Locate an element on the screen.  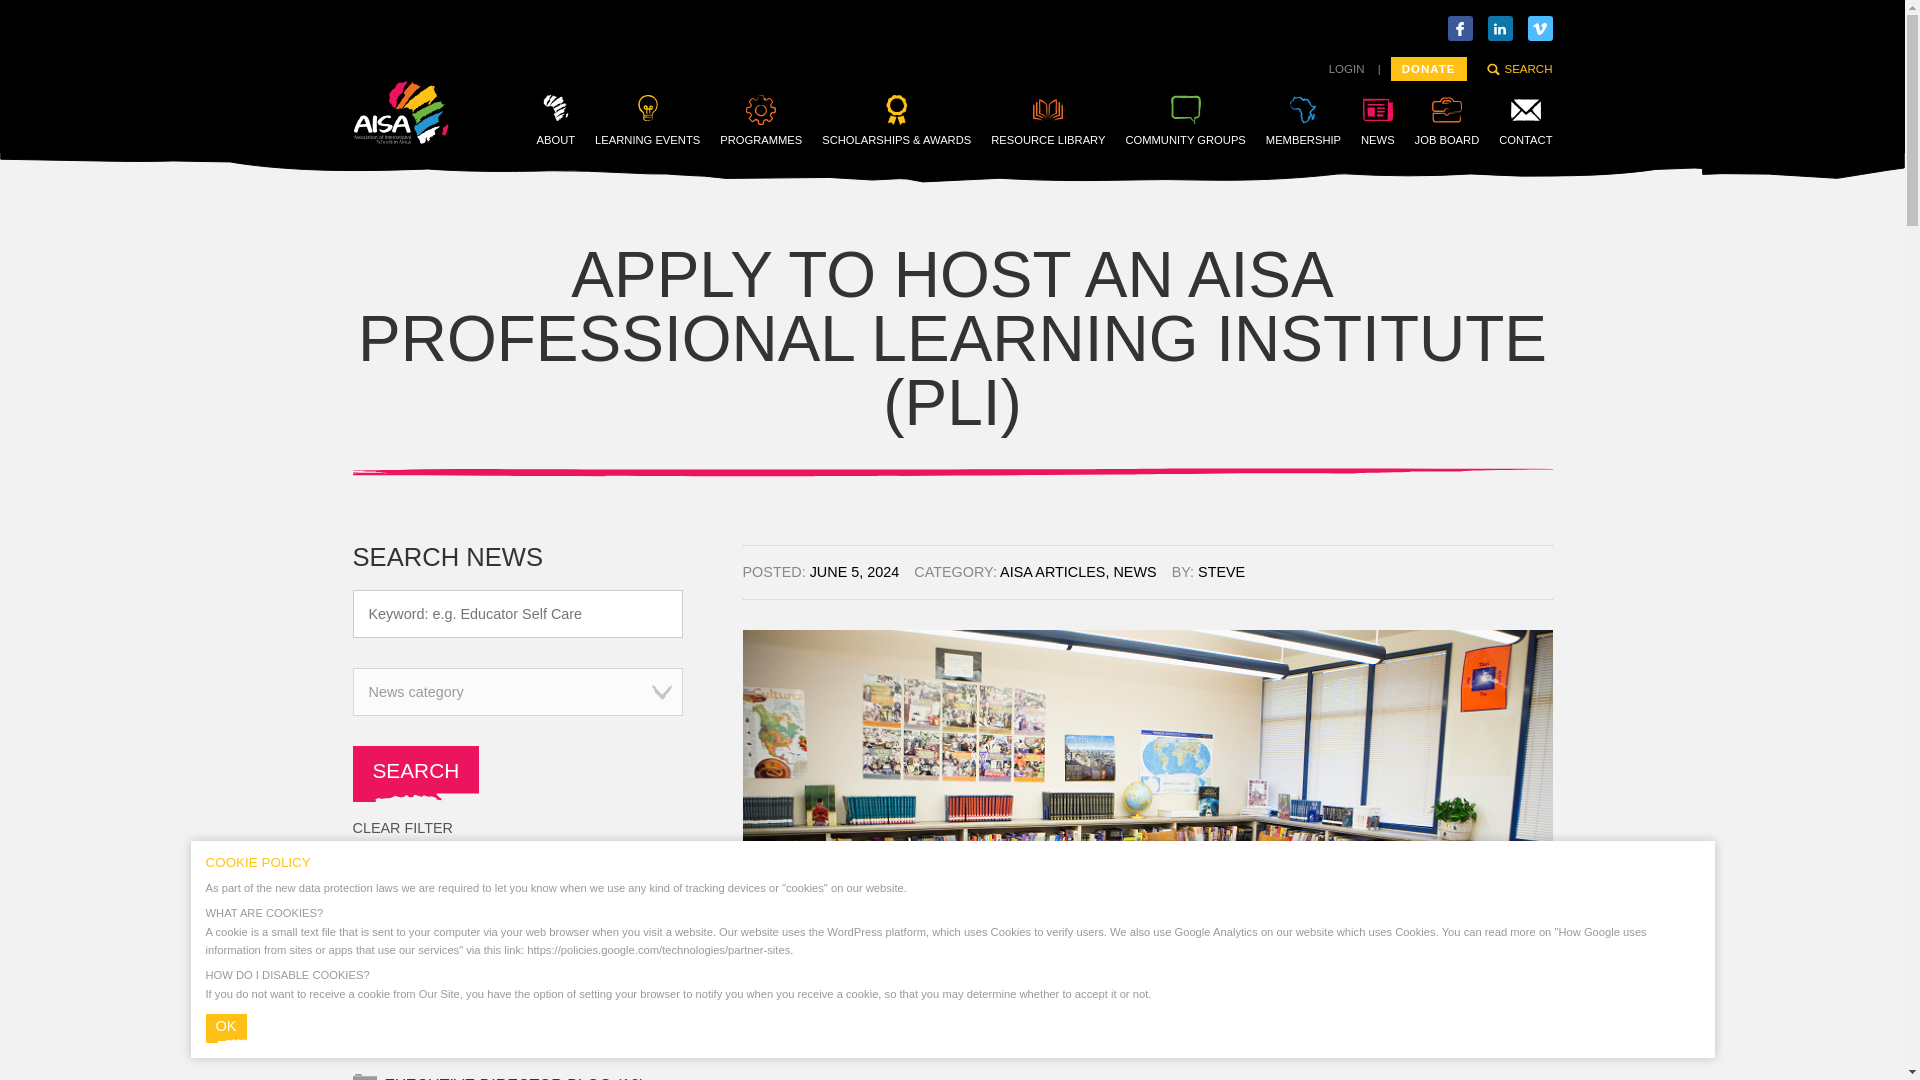
JOB BOARD is located at coordinates (1448, 120).